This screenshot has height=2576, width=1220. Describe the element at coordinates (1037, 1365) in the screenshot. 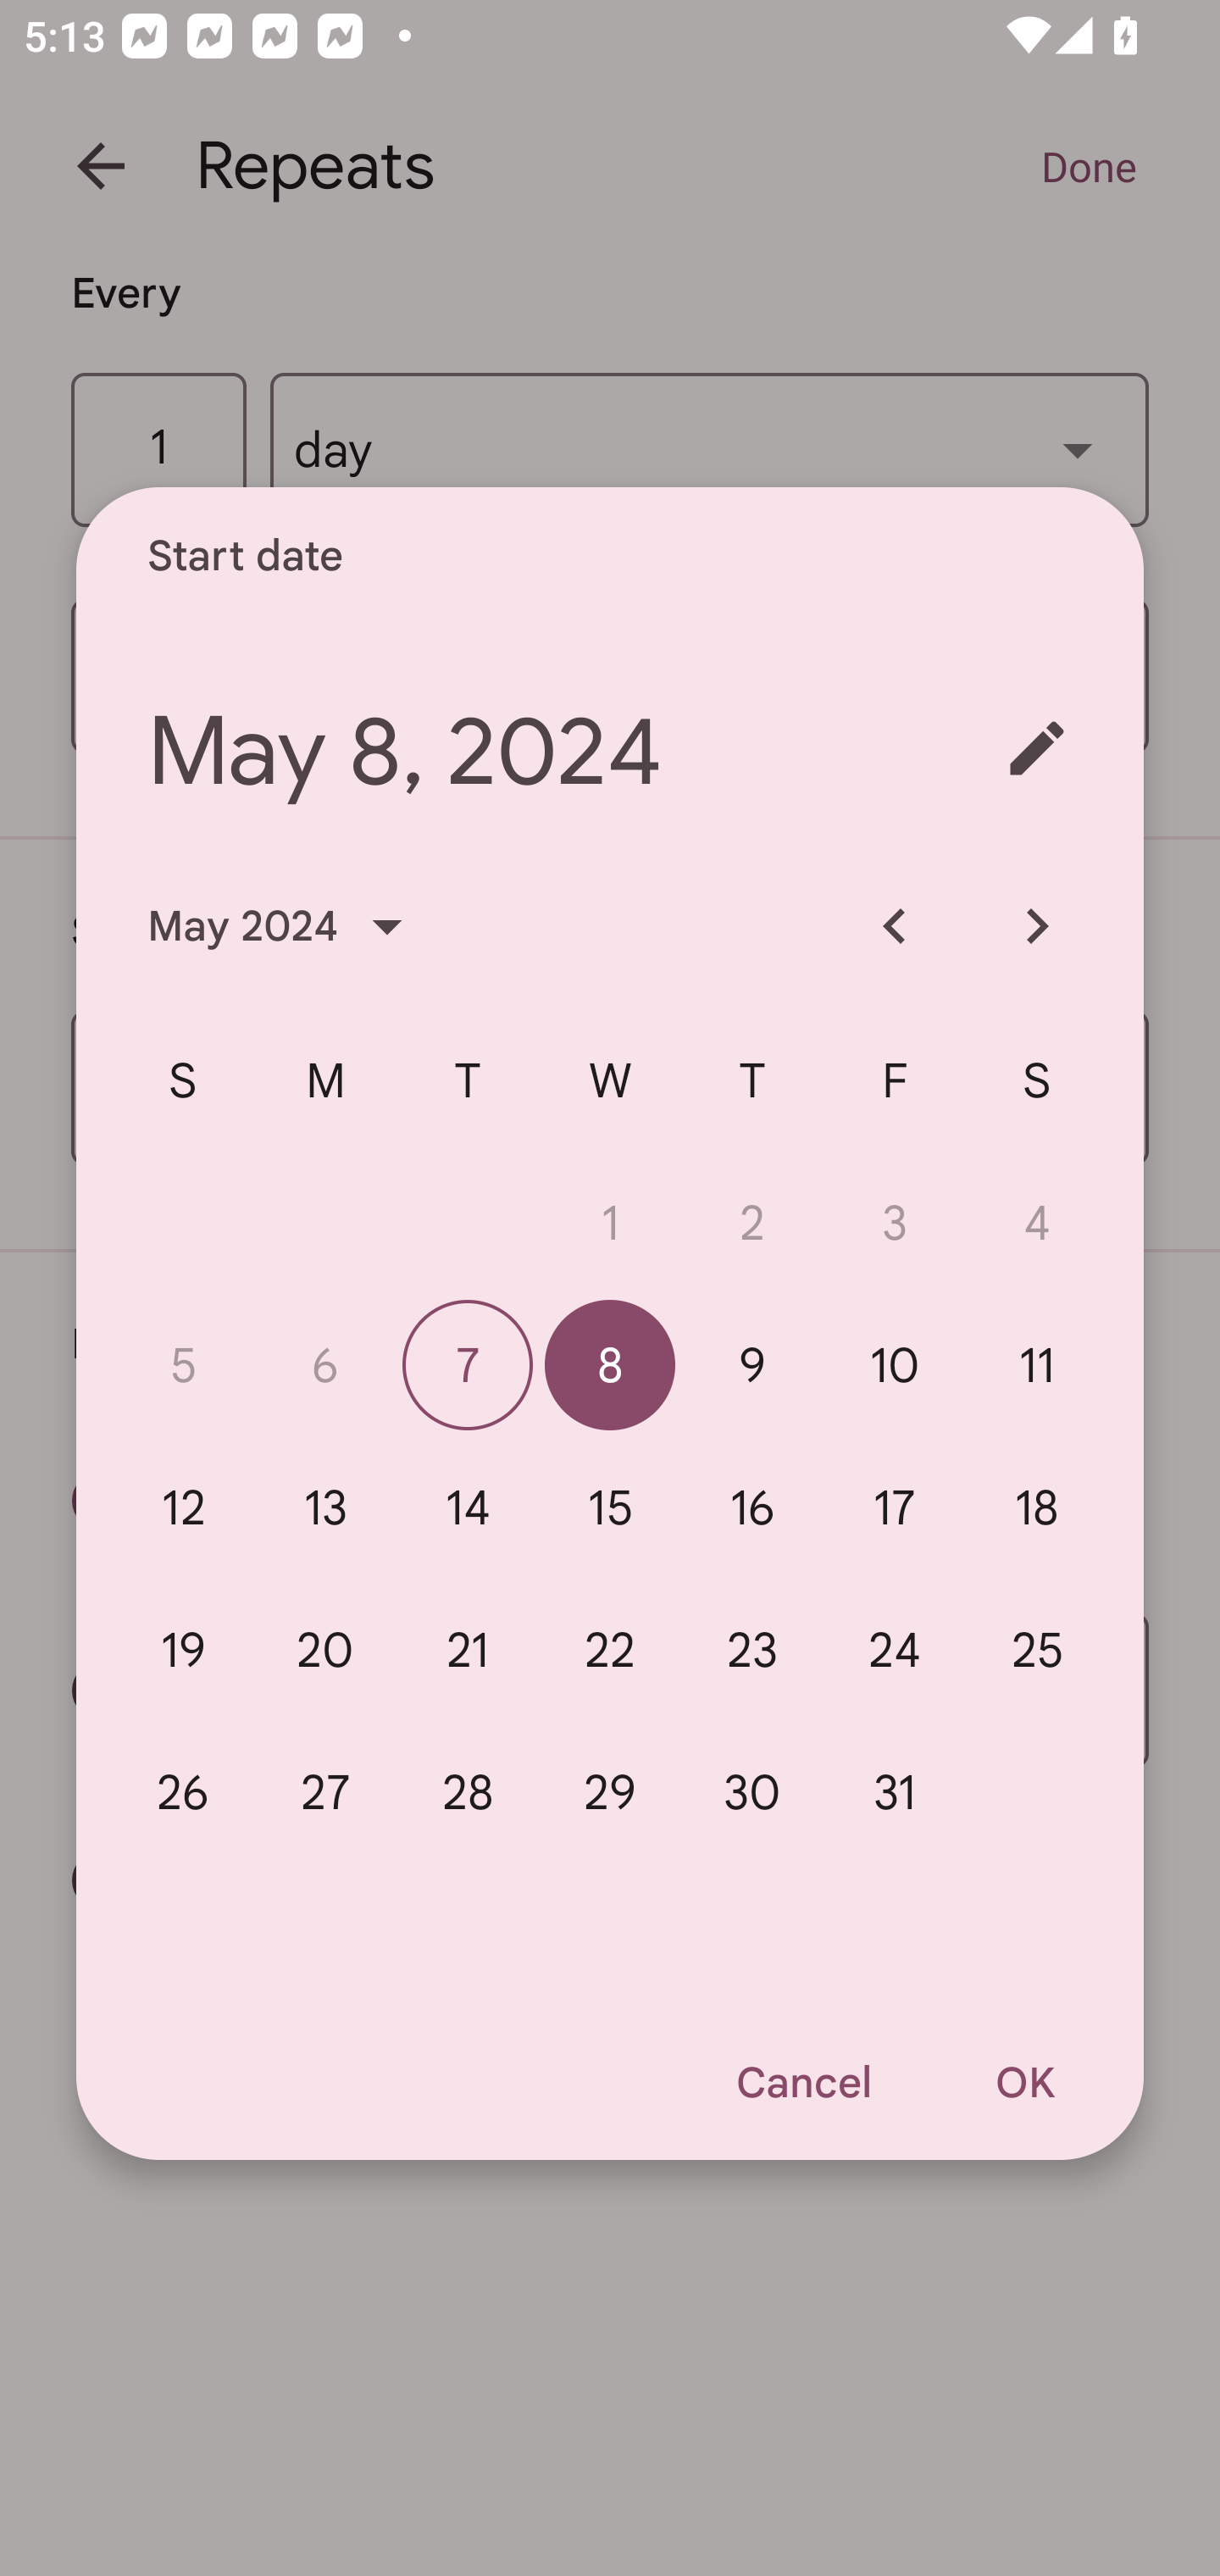

I see `11 Saturday, May 11` at that location.